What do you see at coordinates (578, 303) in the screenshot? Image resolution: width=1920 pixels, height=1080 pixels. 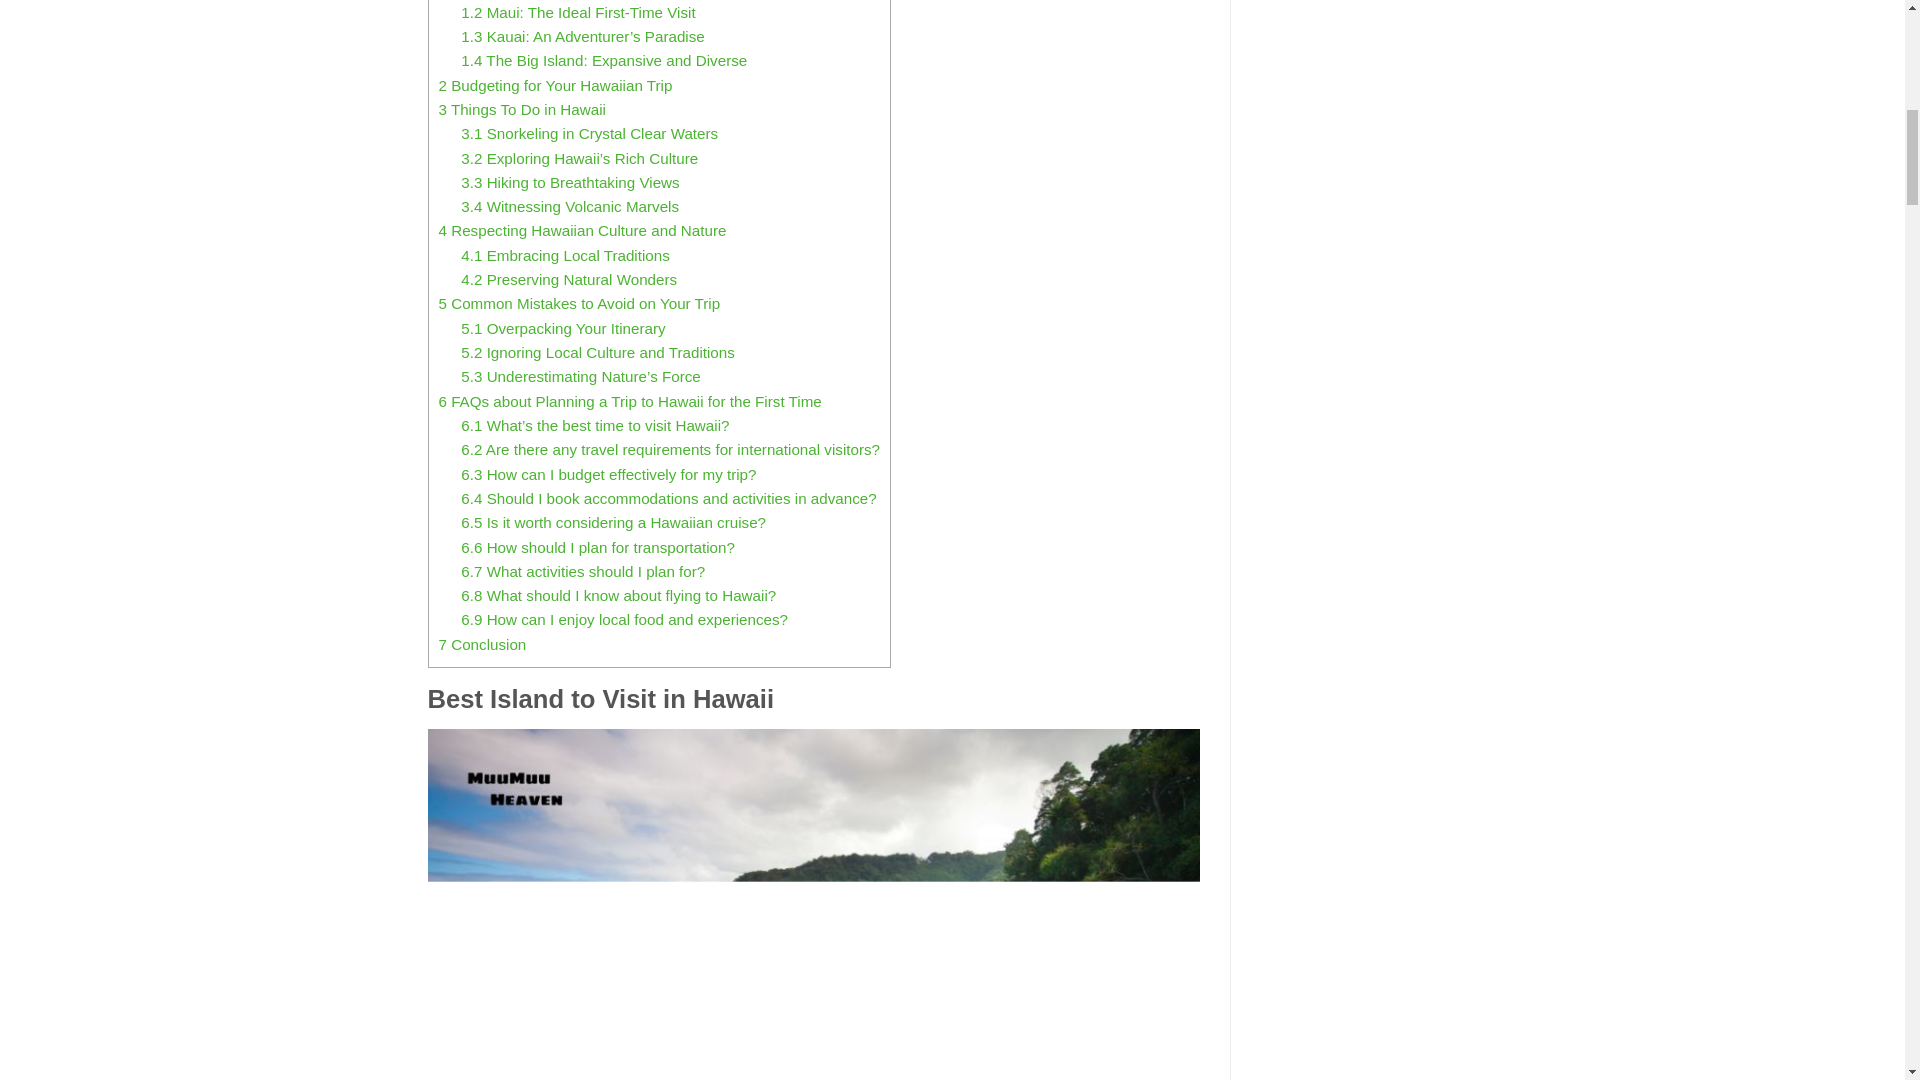 I see `5 Common Mistakes to Avoid on Your Trip` at bounding box center [578, 303].